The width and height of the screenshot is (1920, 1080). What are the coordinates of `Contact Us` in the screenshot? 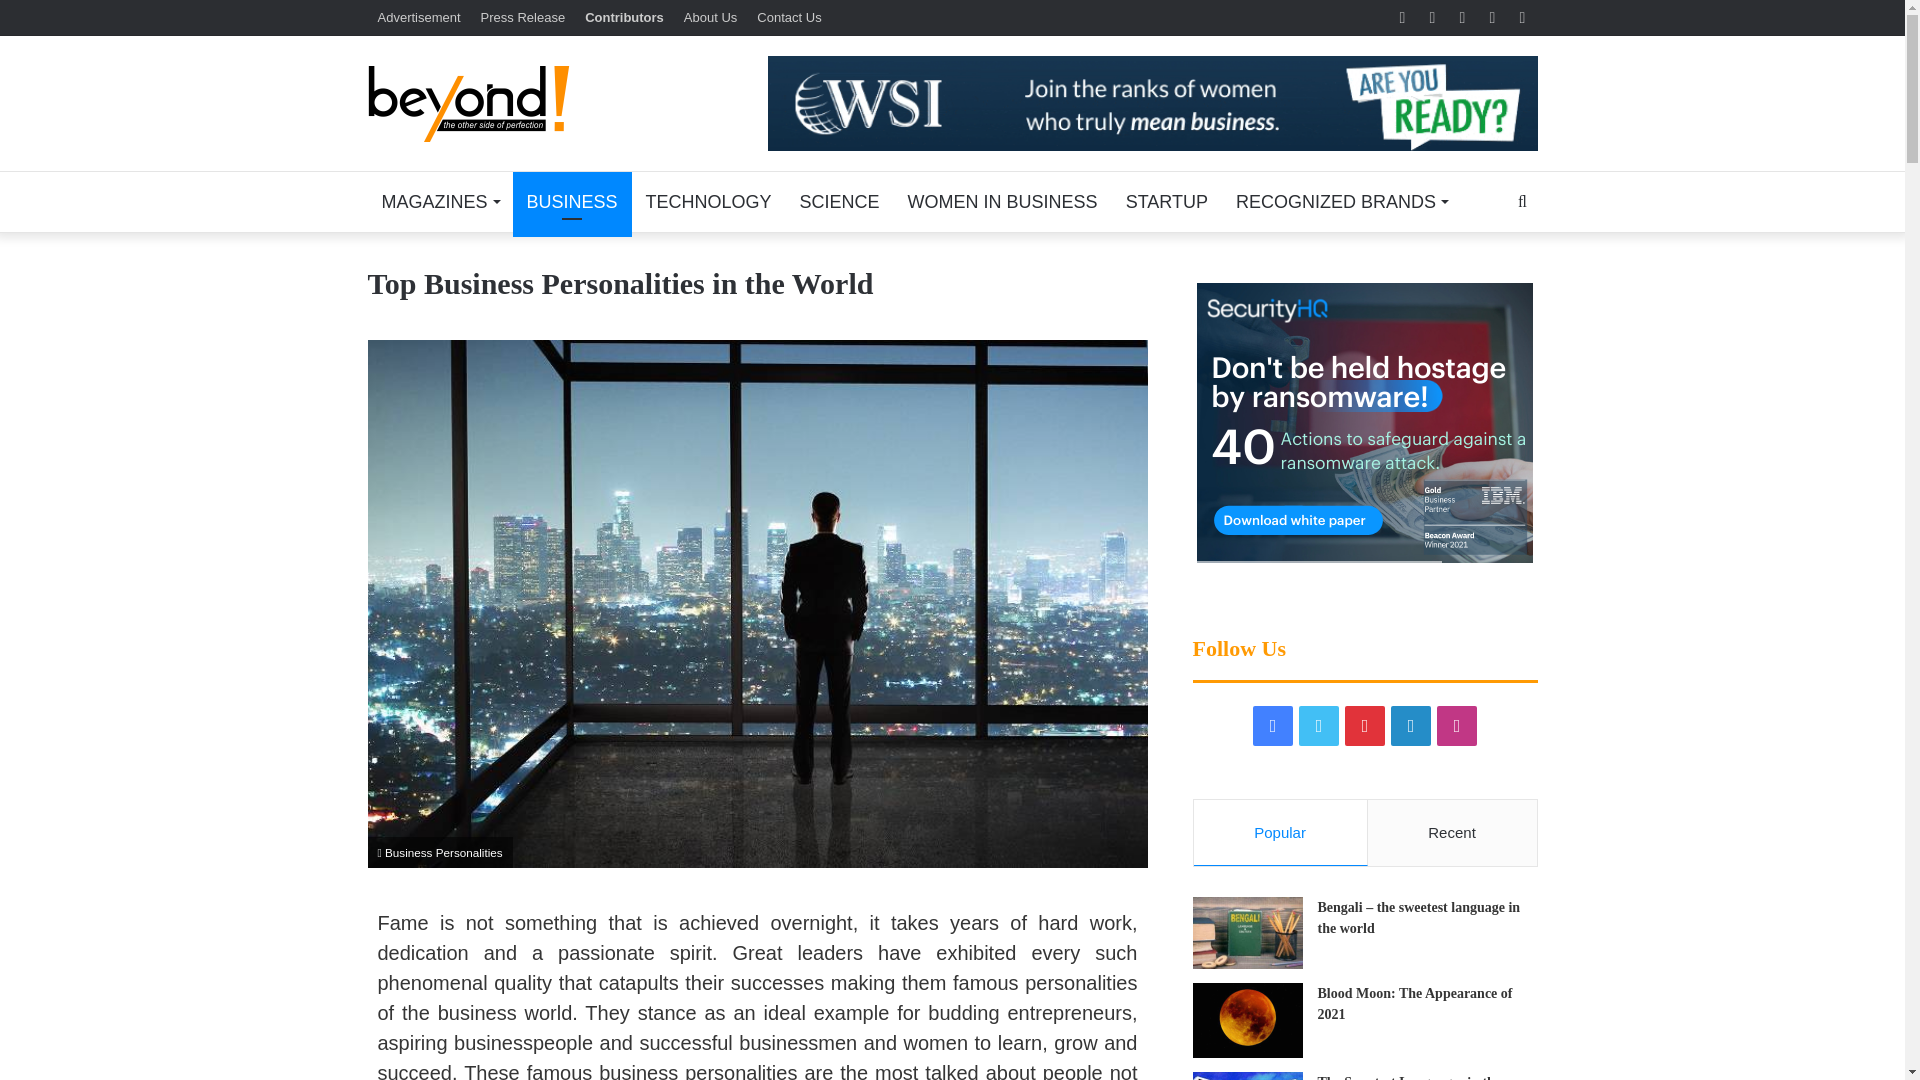 It's located at (788, 17).